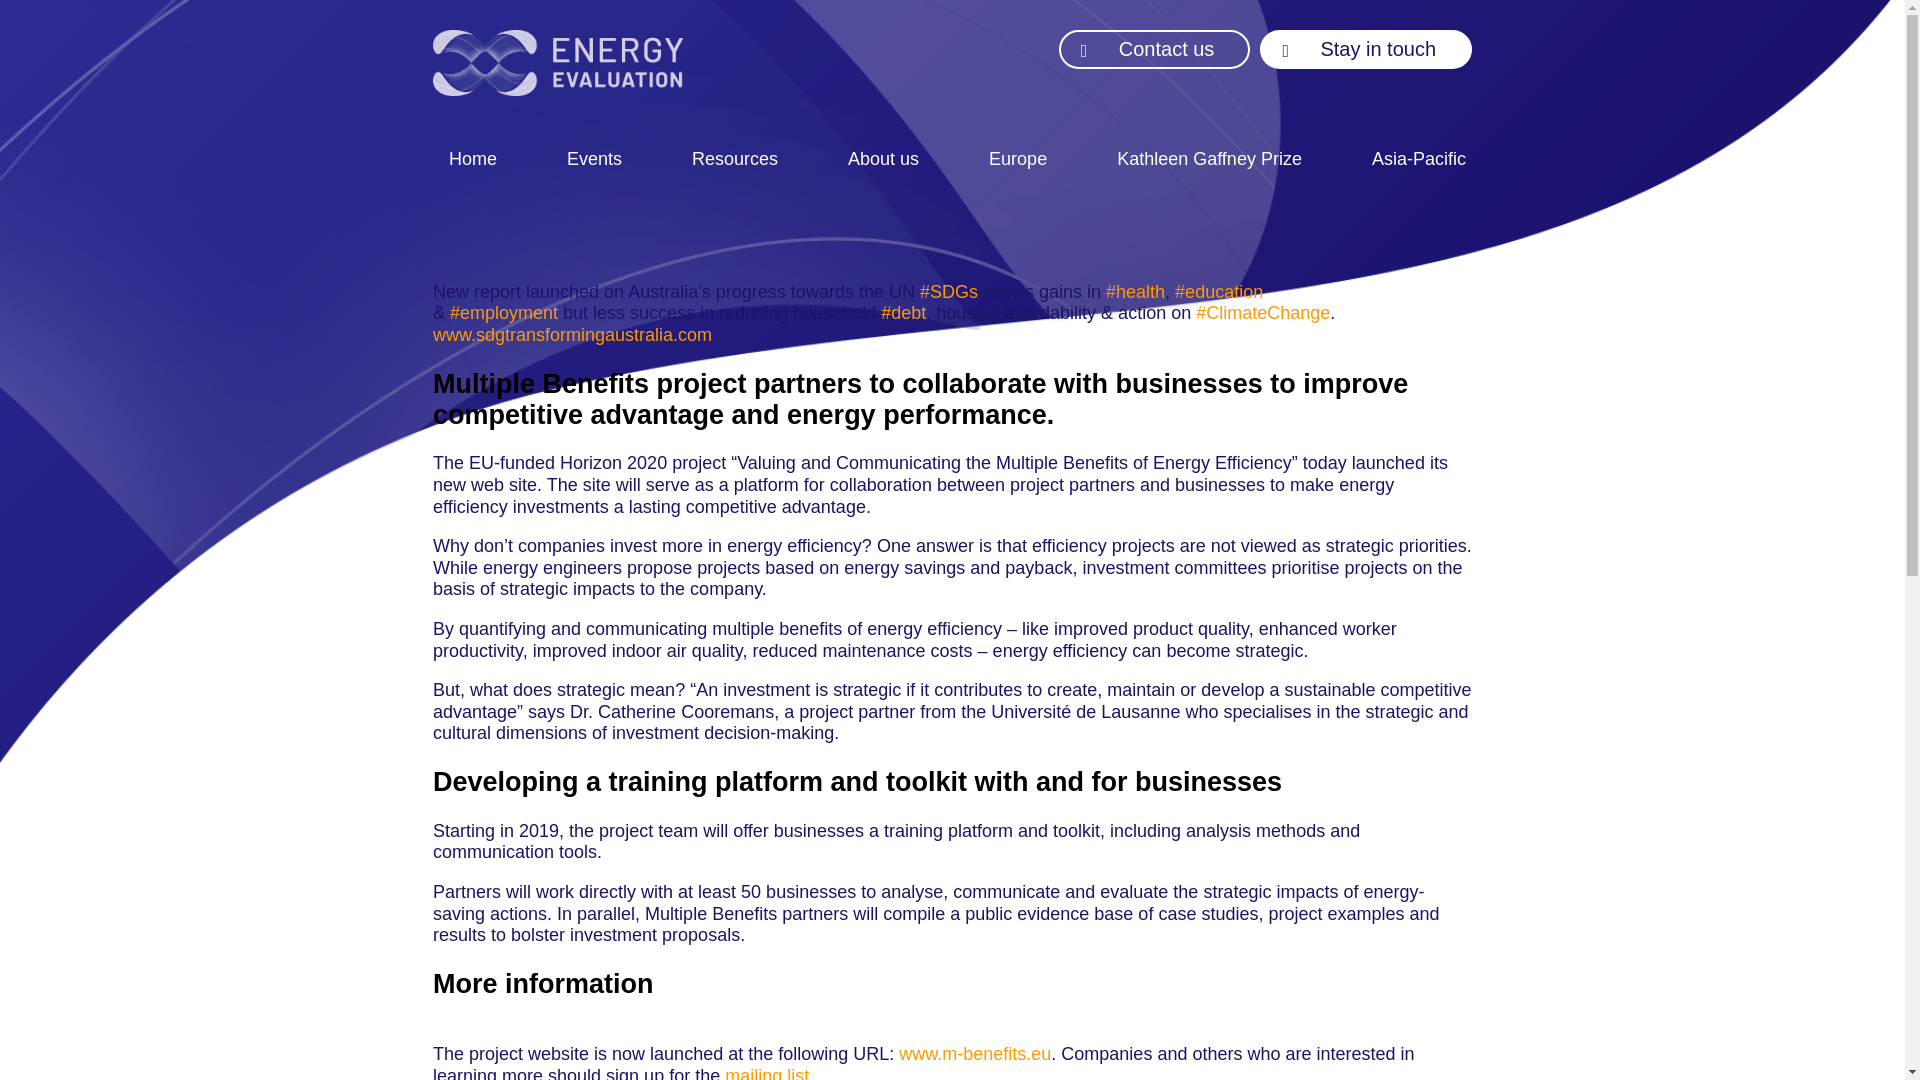 The image size is (1920, 1080). Describe the element at coordinates (1155, 50) in the screenshot. I see `Contact us` at that location.